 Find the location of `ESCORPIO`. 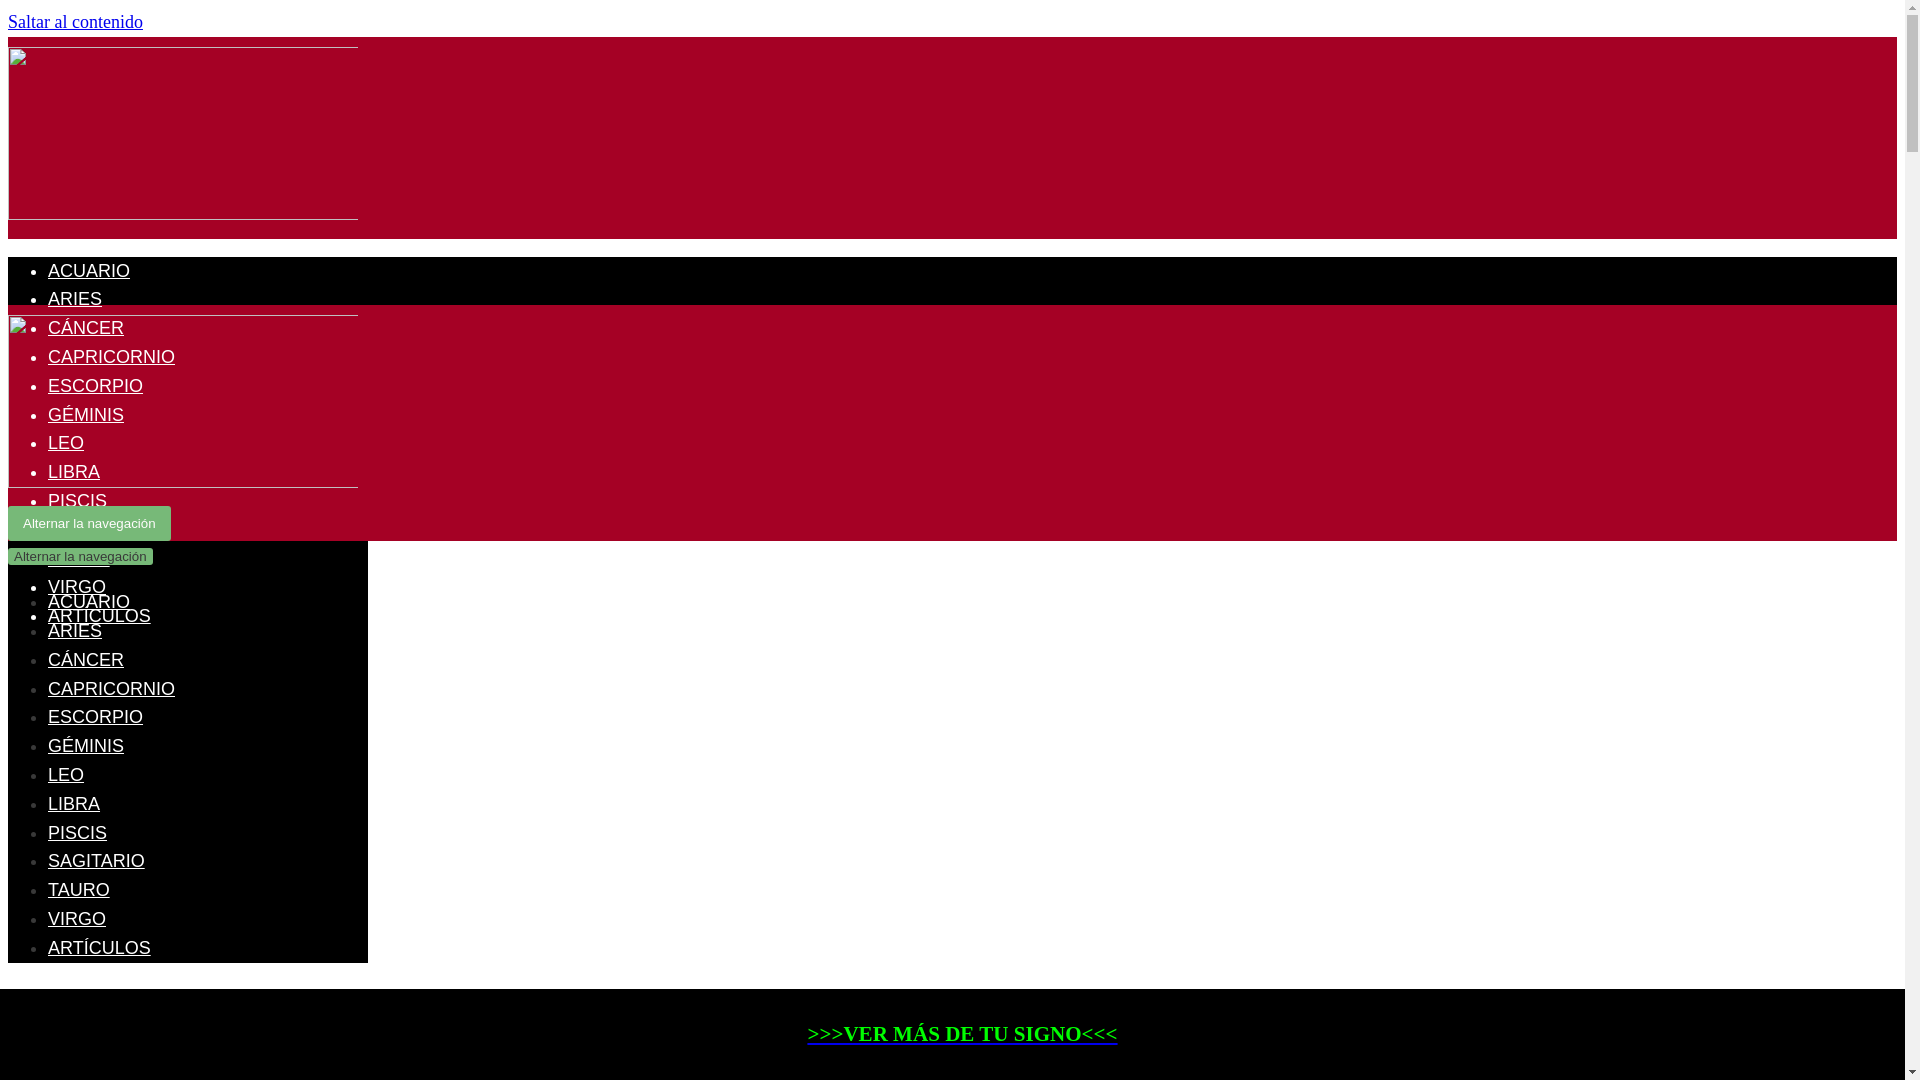

ESCORPIO is located at coordinates (96, 386).